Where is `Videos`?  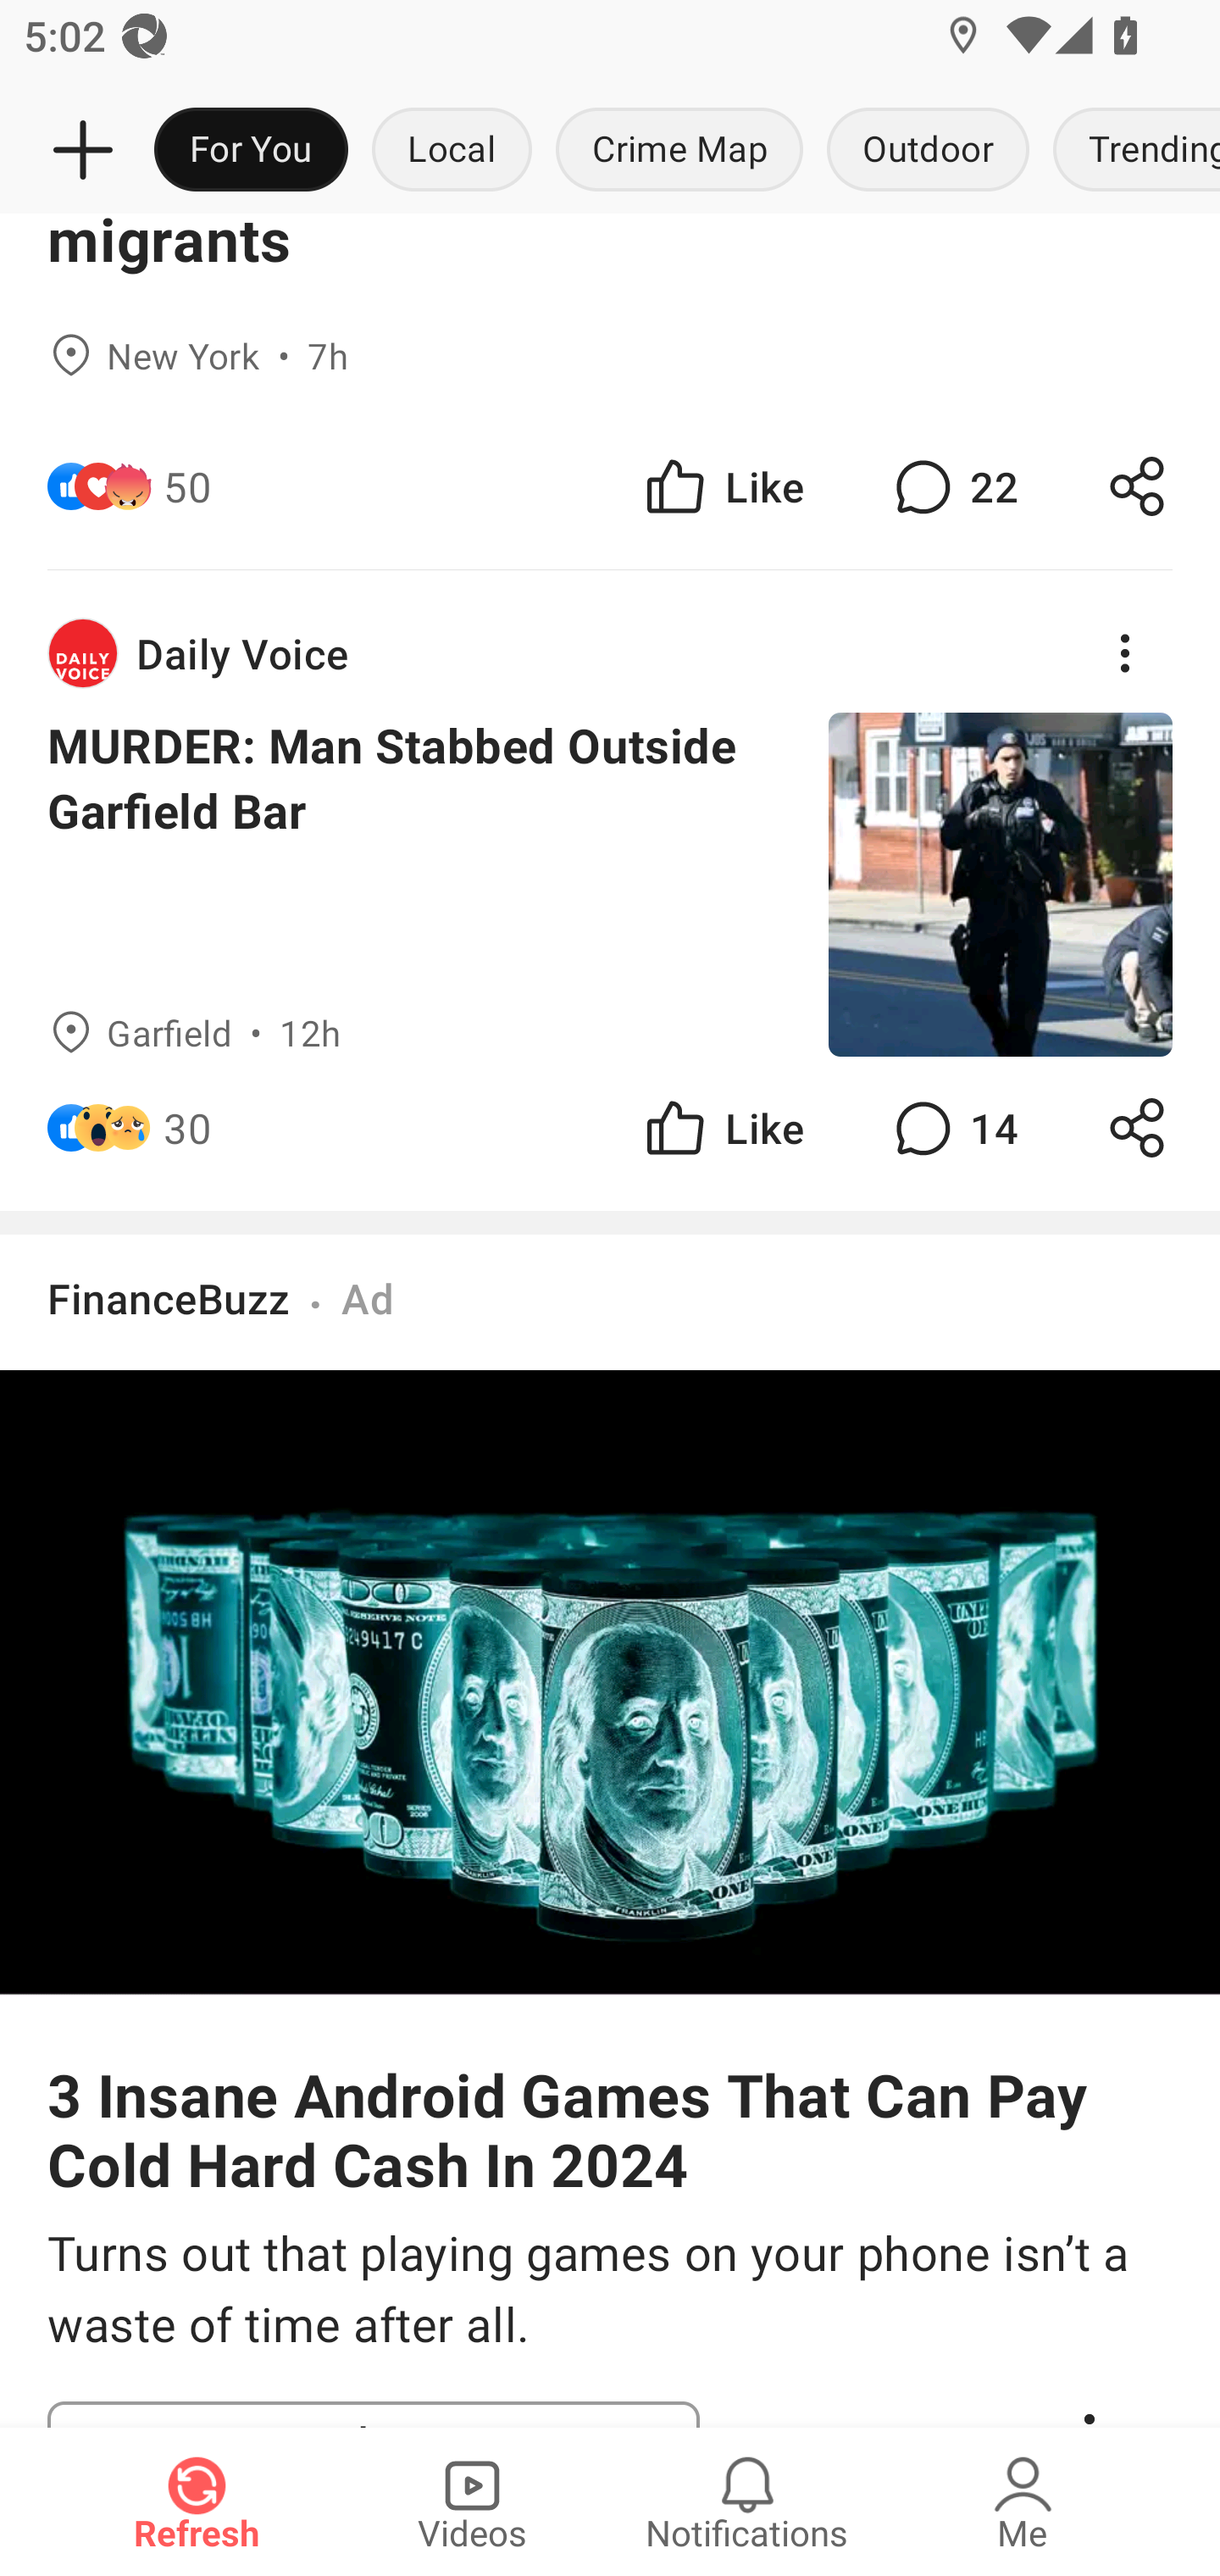 Videos is located at coordinates (472, 2501).